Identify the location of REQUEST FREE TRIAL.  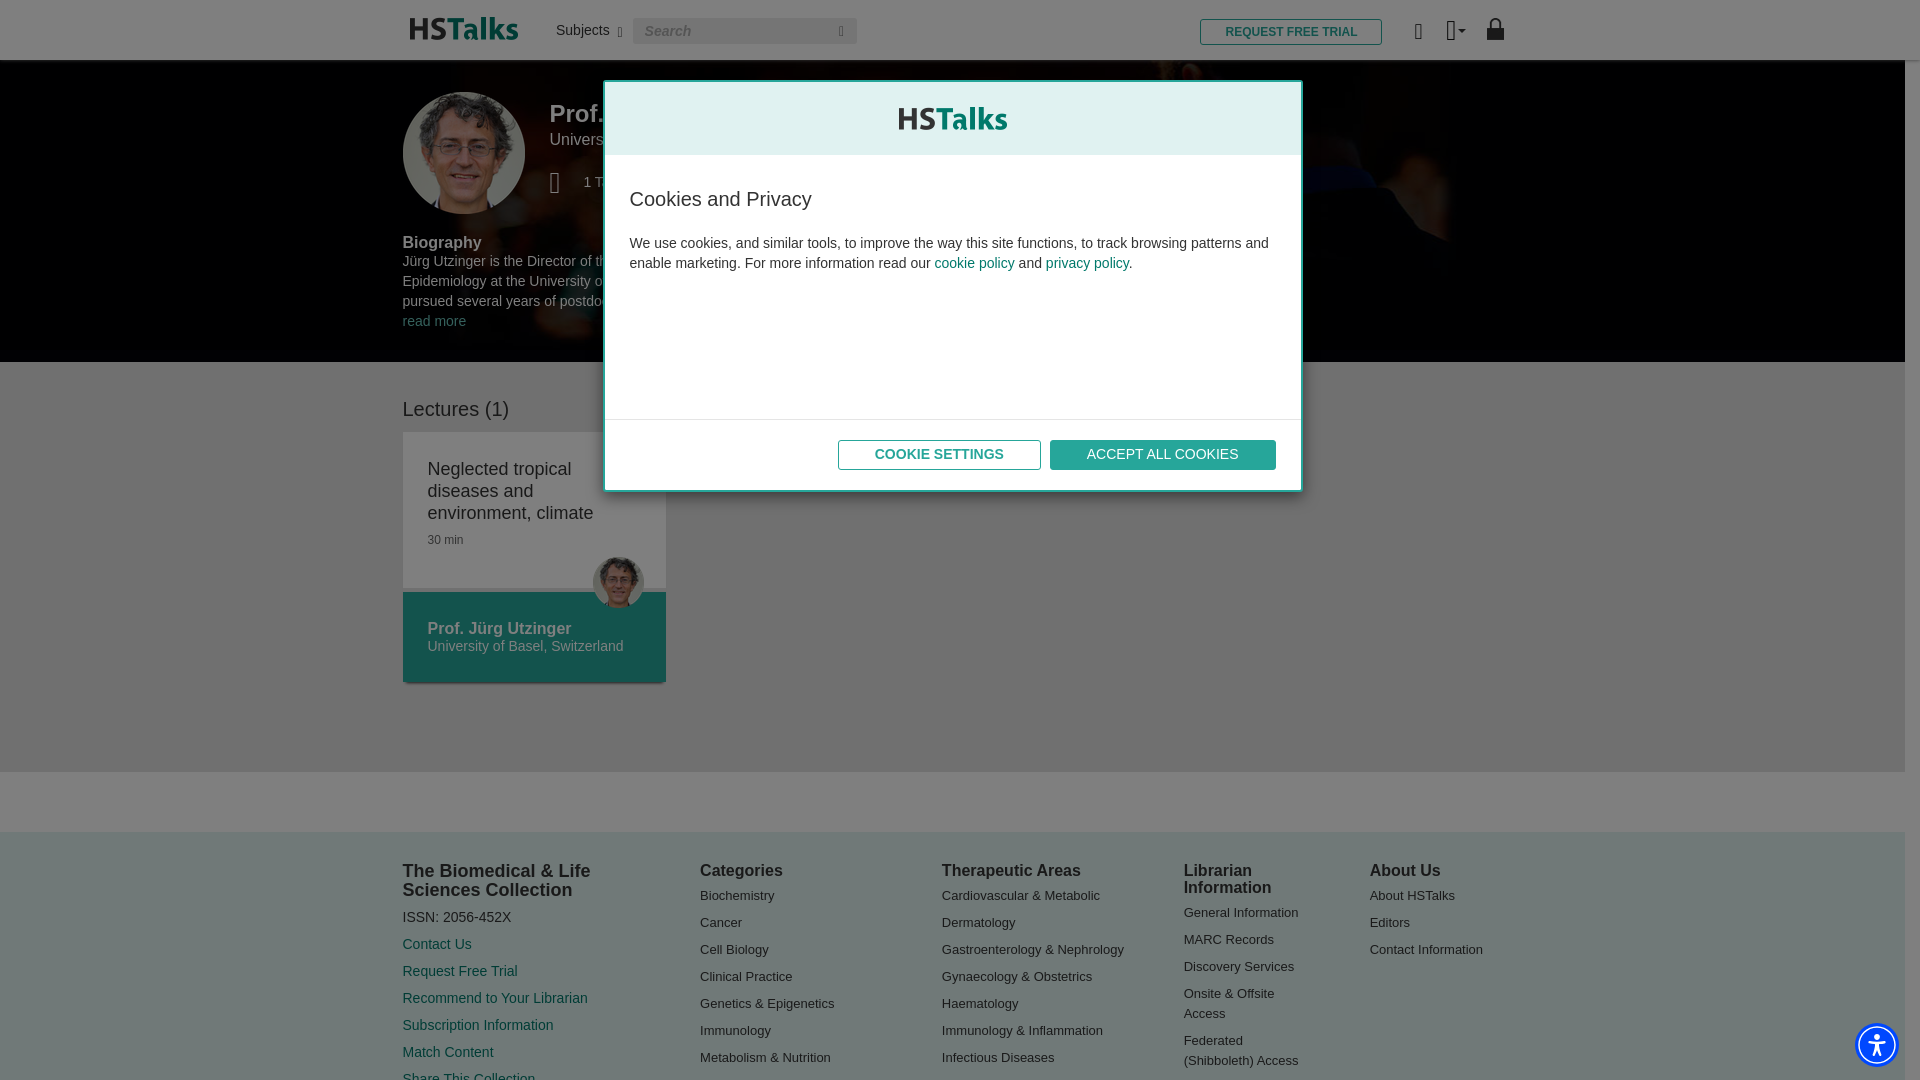
(1291, 32).